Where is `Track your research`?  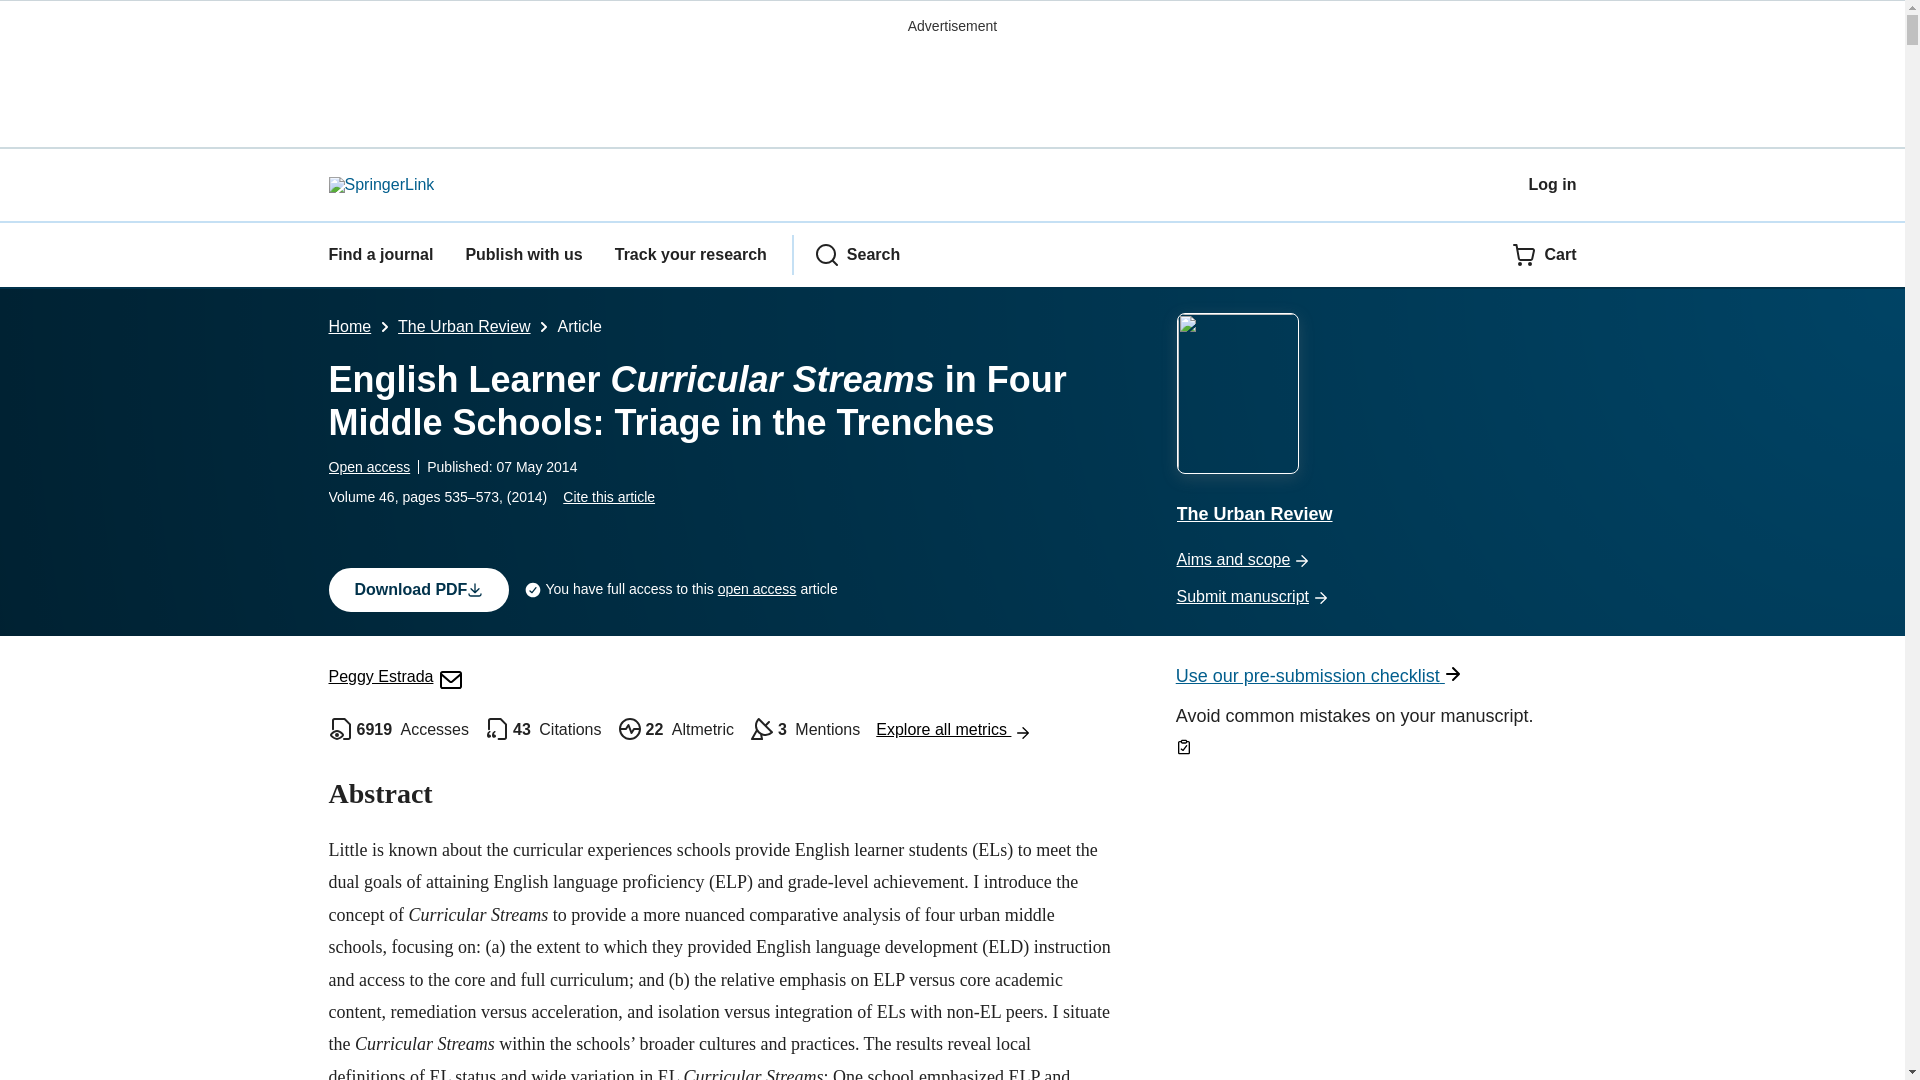
Track your research is located at coordinates (690, 254).